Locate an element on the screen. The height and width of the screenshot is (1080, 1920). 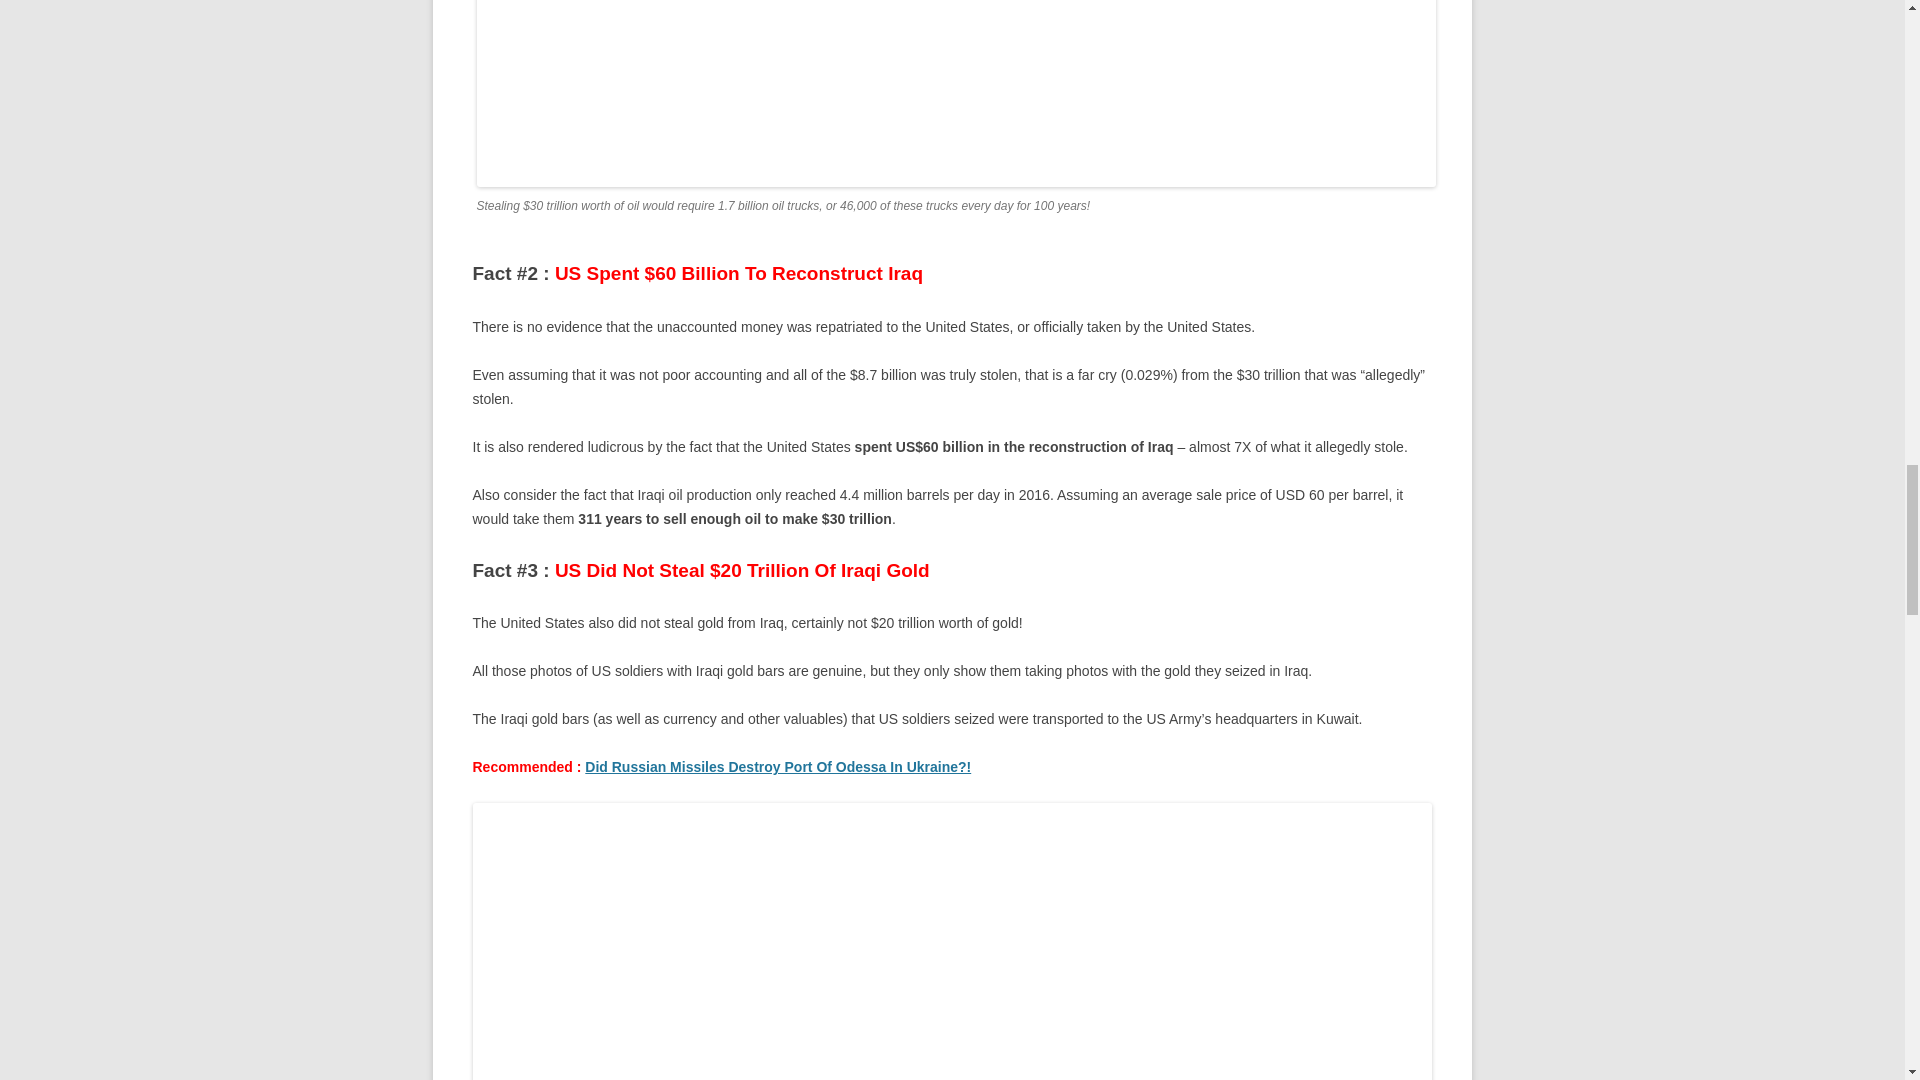
Did Russian Missiles Destroy Port Of Odessa In Ukraine?! is located at coordinates (778, 767).